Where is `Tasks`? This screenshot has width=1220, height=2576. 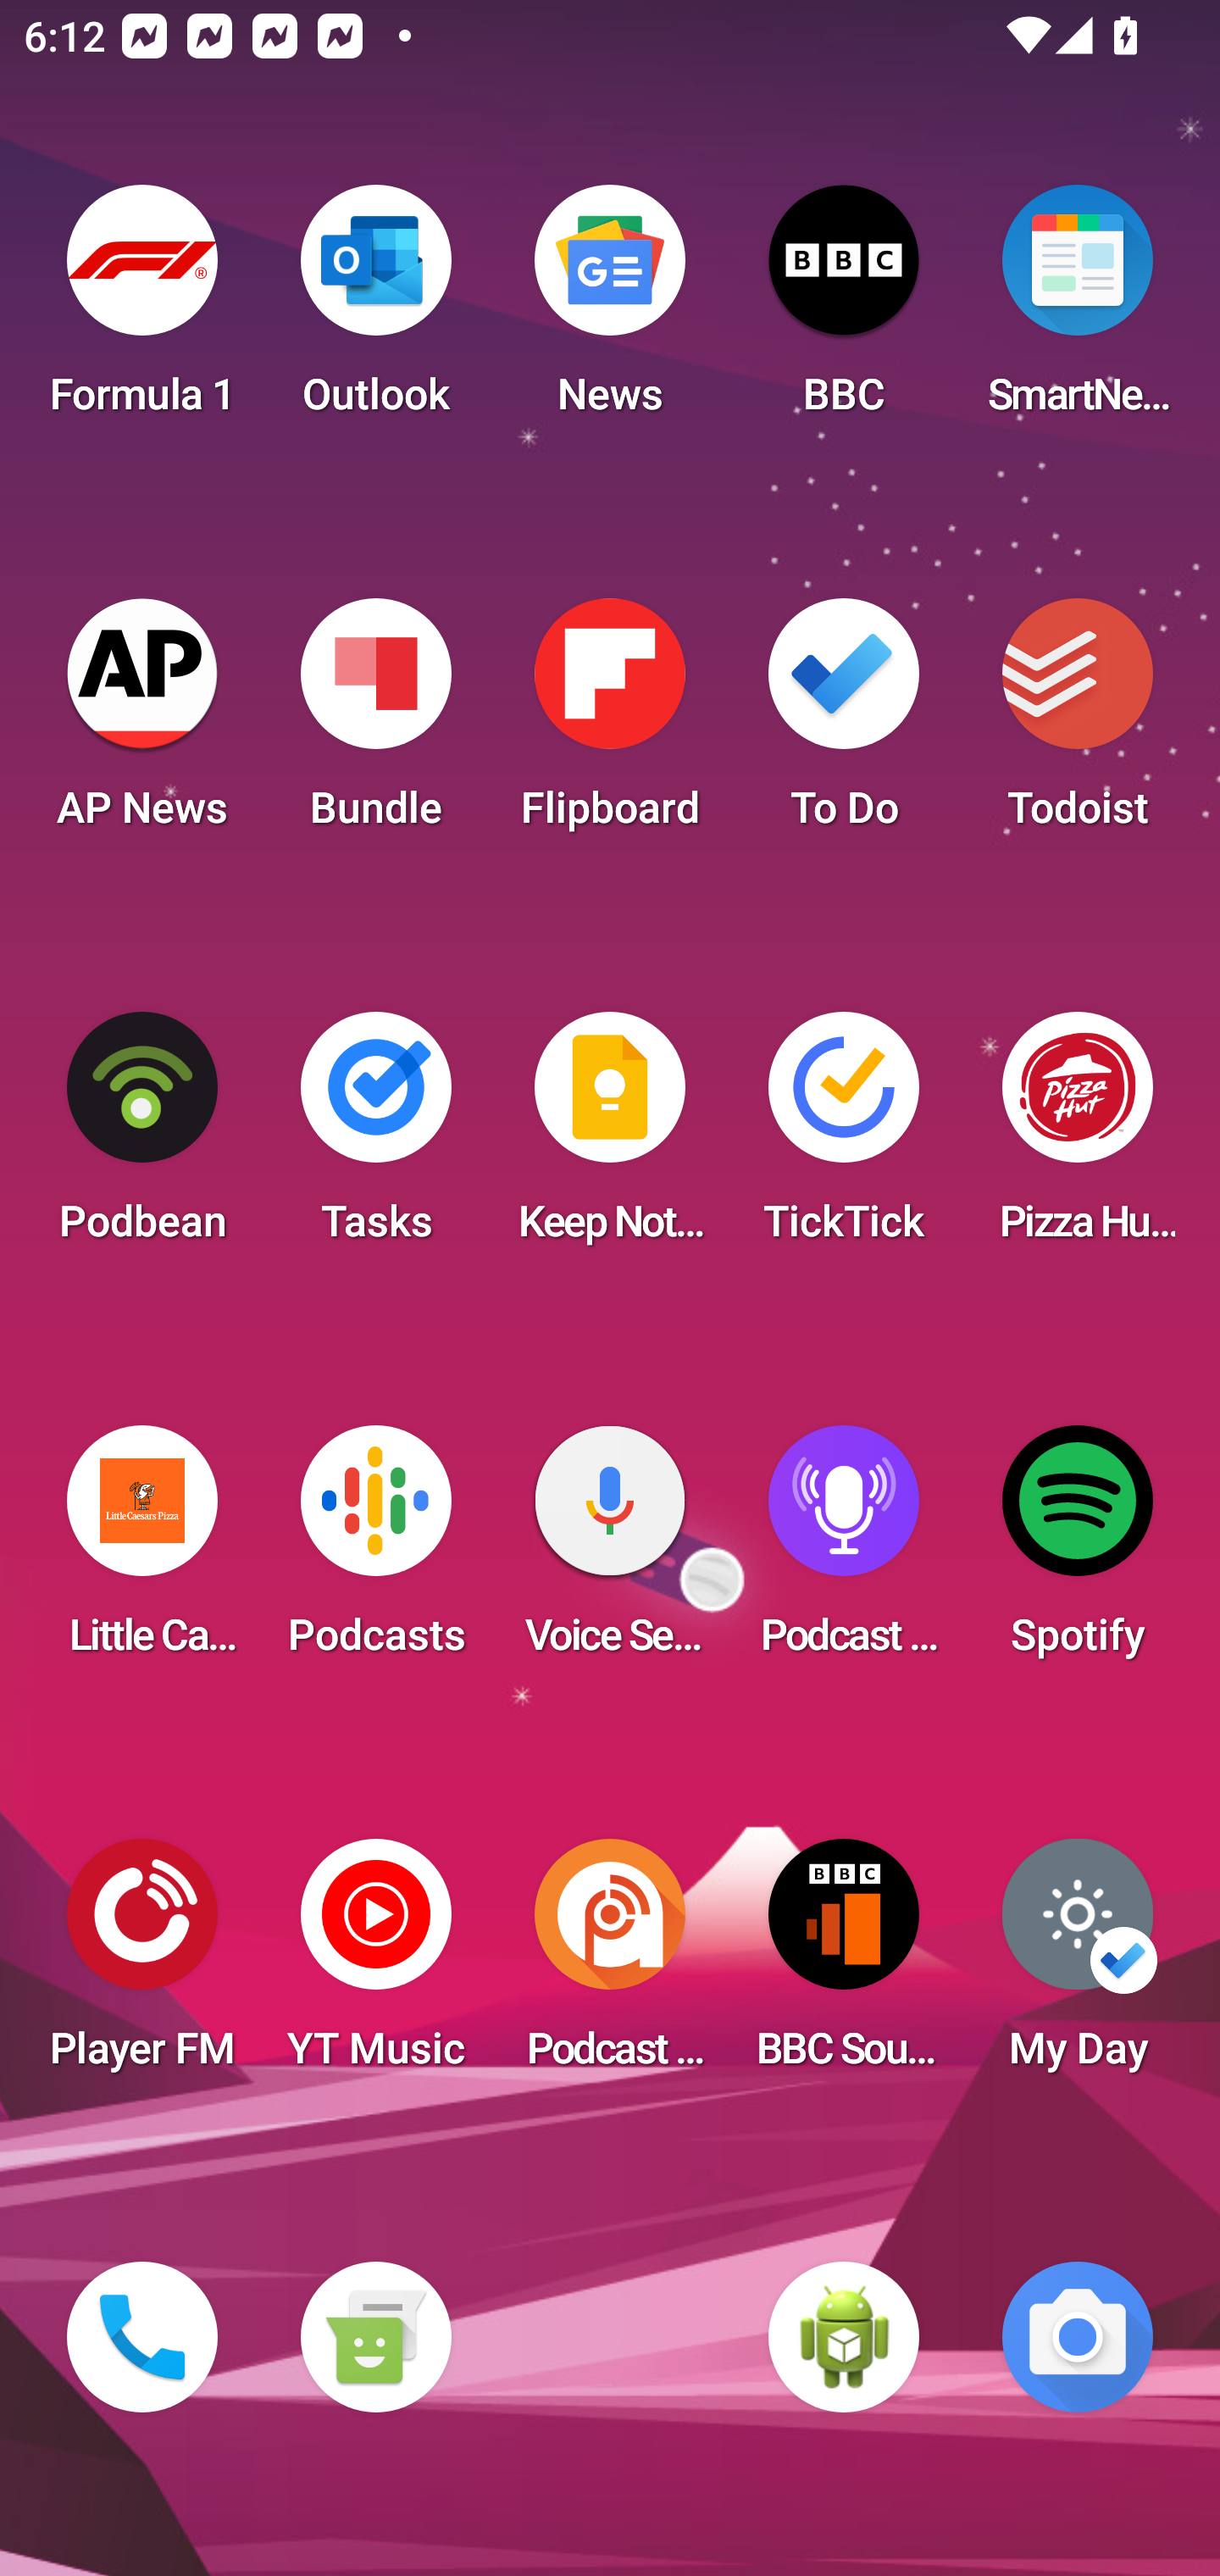
Tasks is located at coordinates (375, 1137).